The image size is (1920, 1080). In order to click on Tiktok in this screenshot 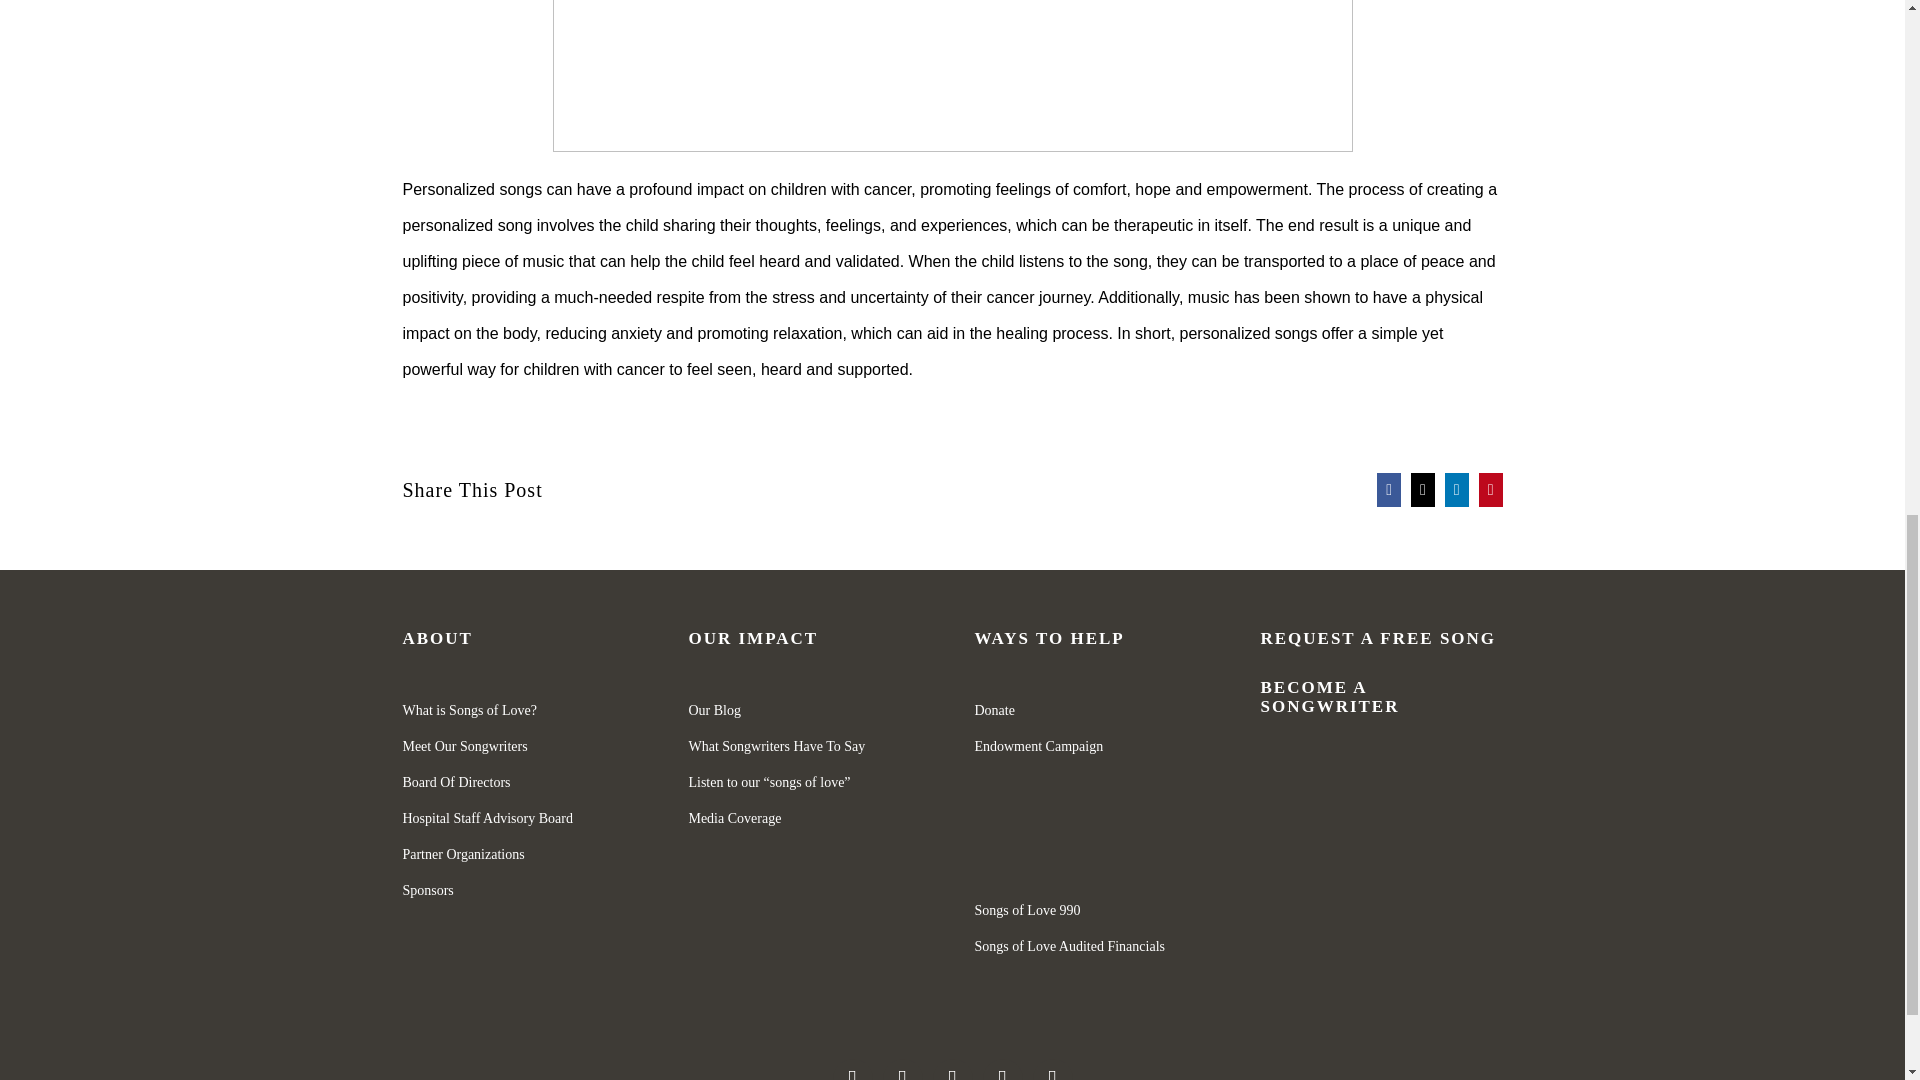, I will do `click(1052, 1070)`.